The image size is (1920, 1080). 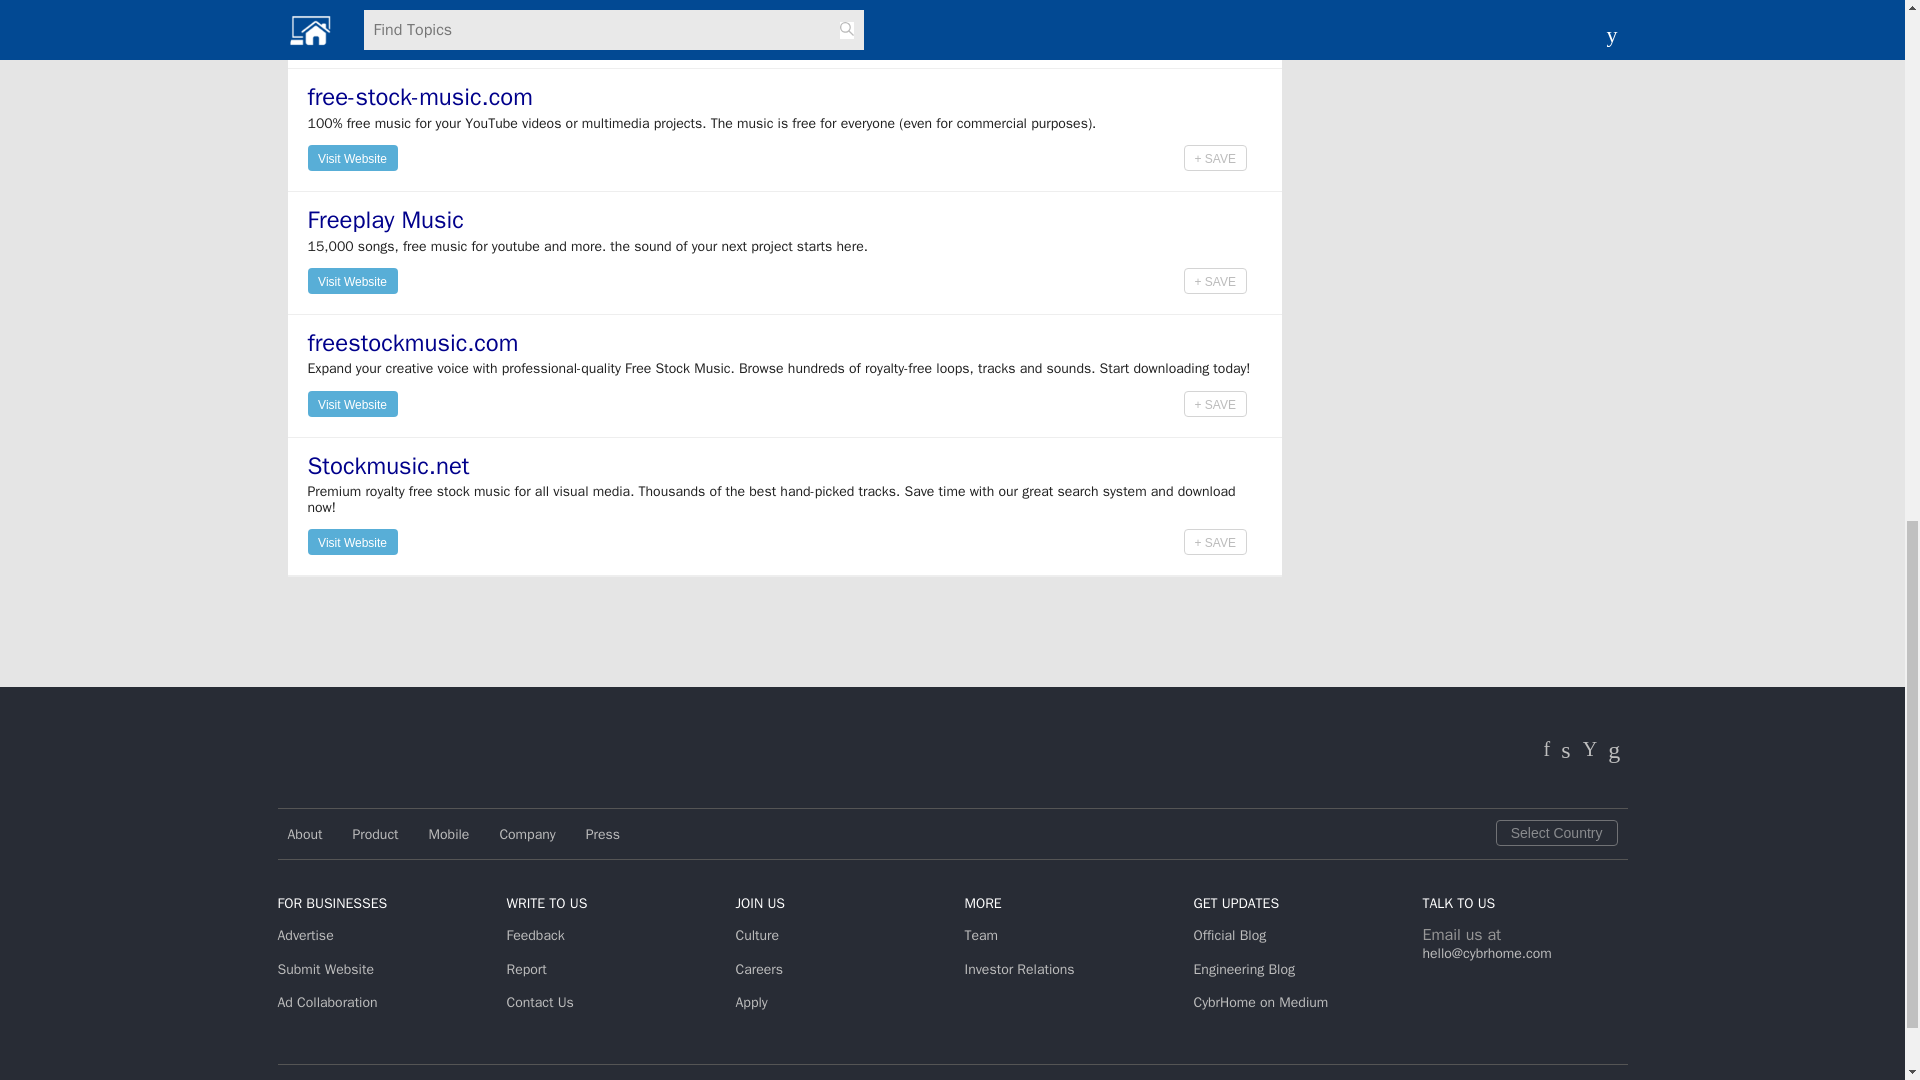 I want to click on Visit Website, so click(x=352, y=156).